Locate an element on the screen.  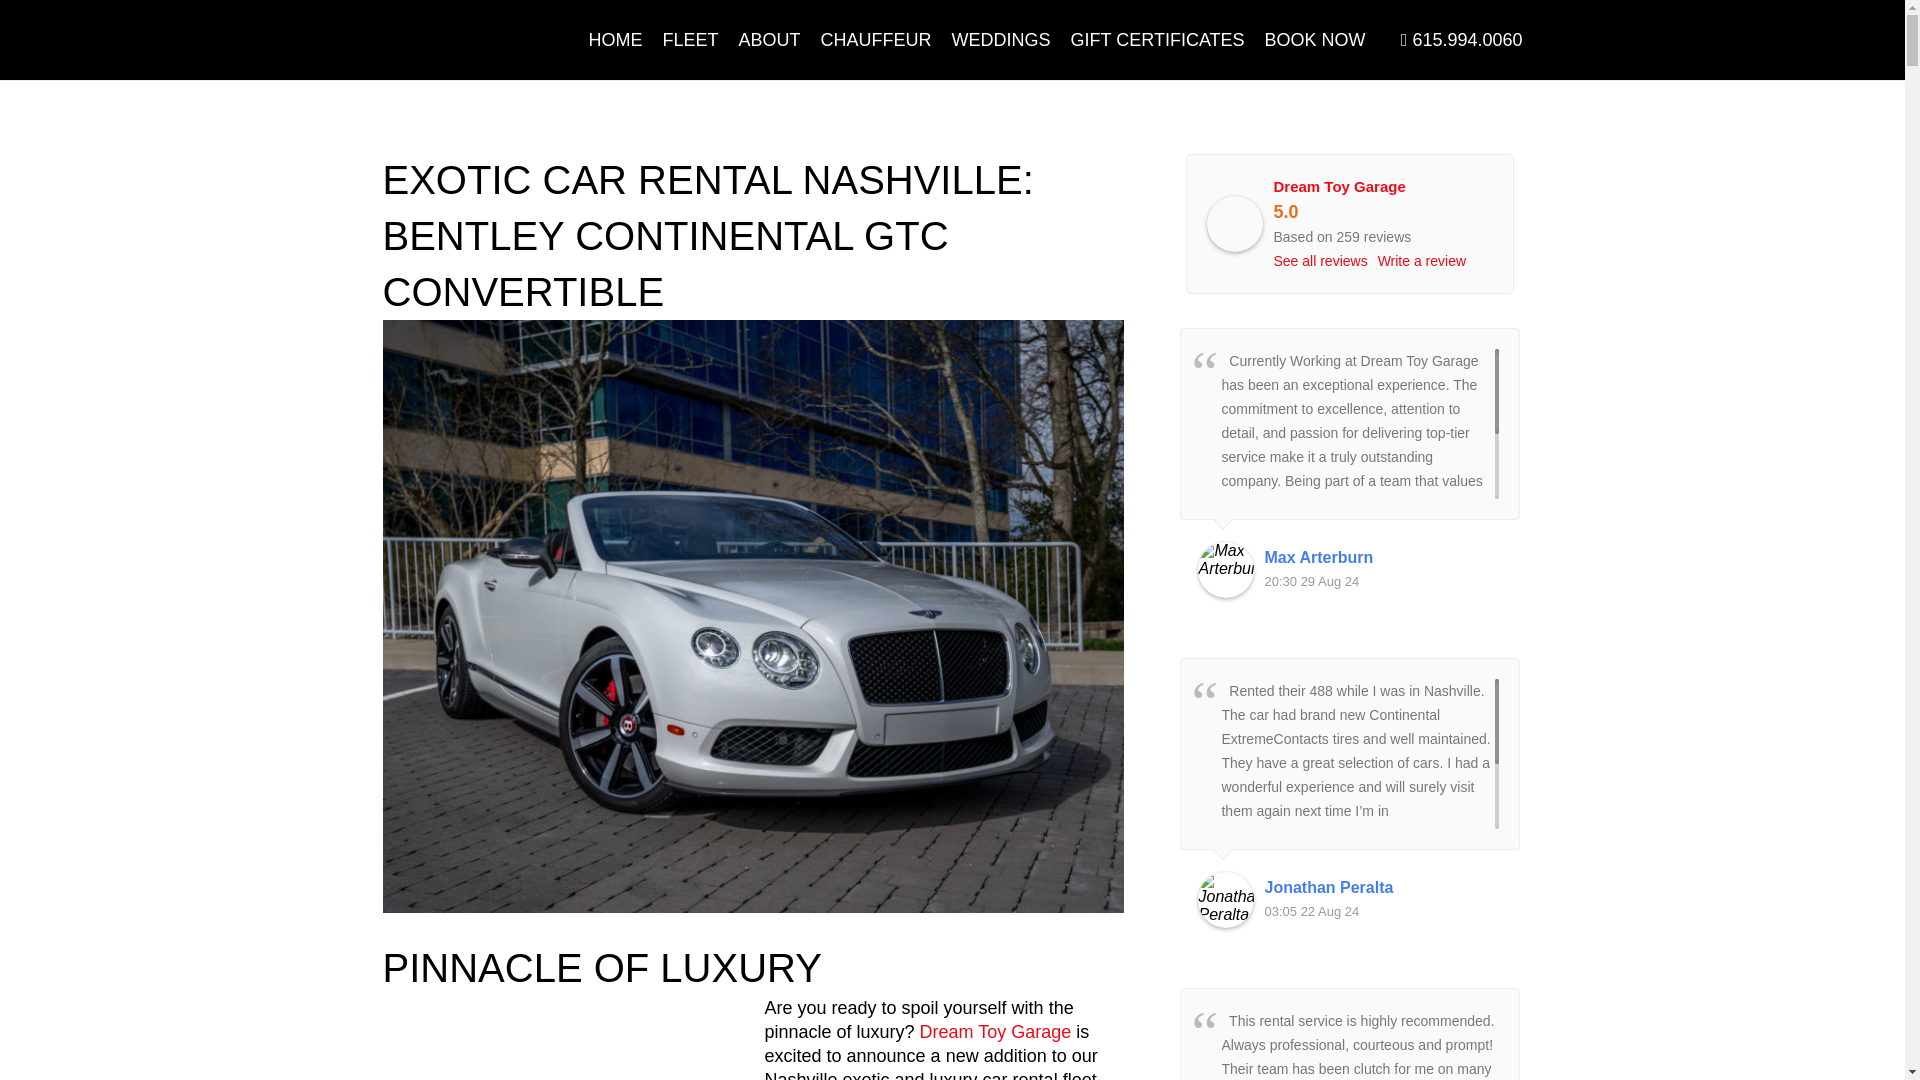
Max Arterburn is located at coordinates (1226, 570).